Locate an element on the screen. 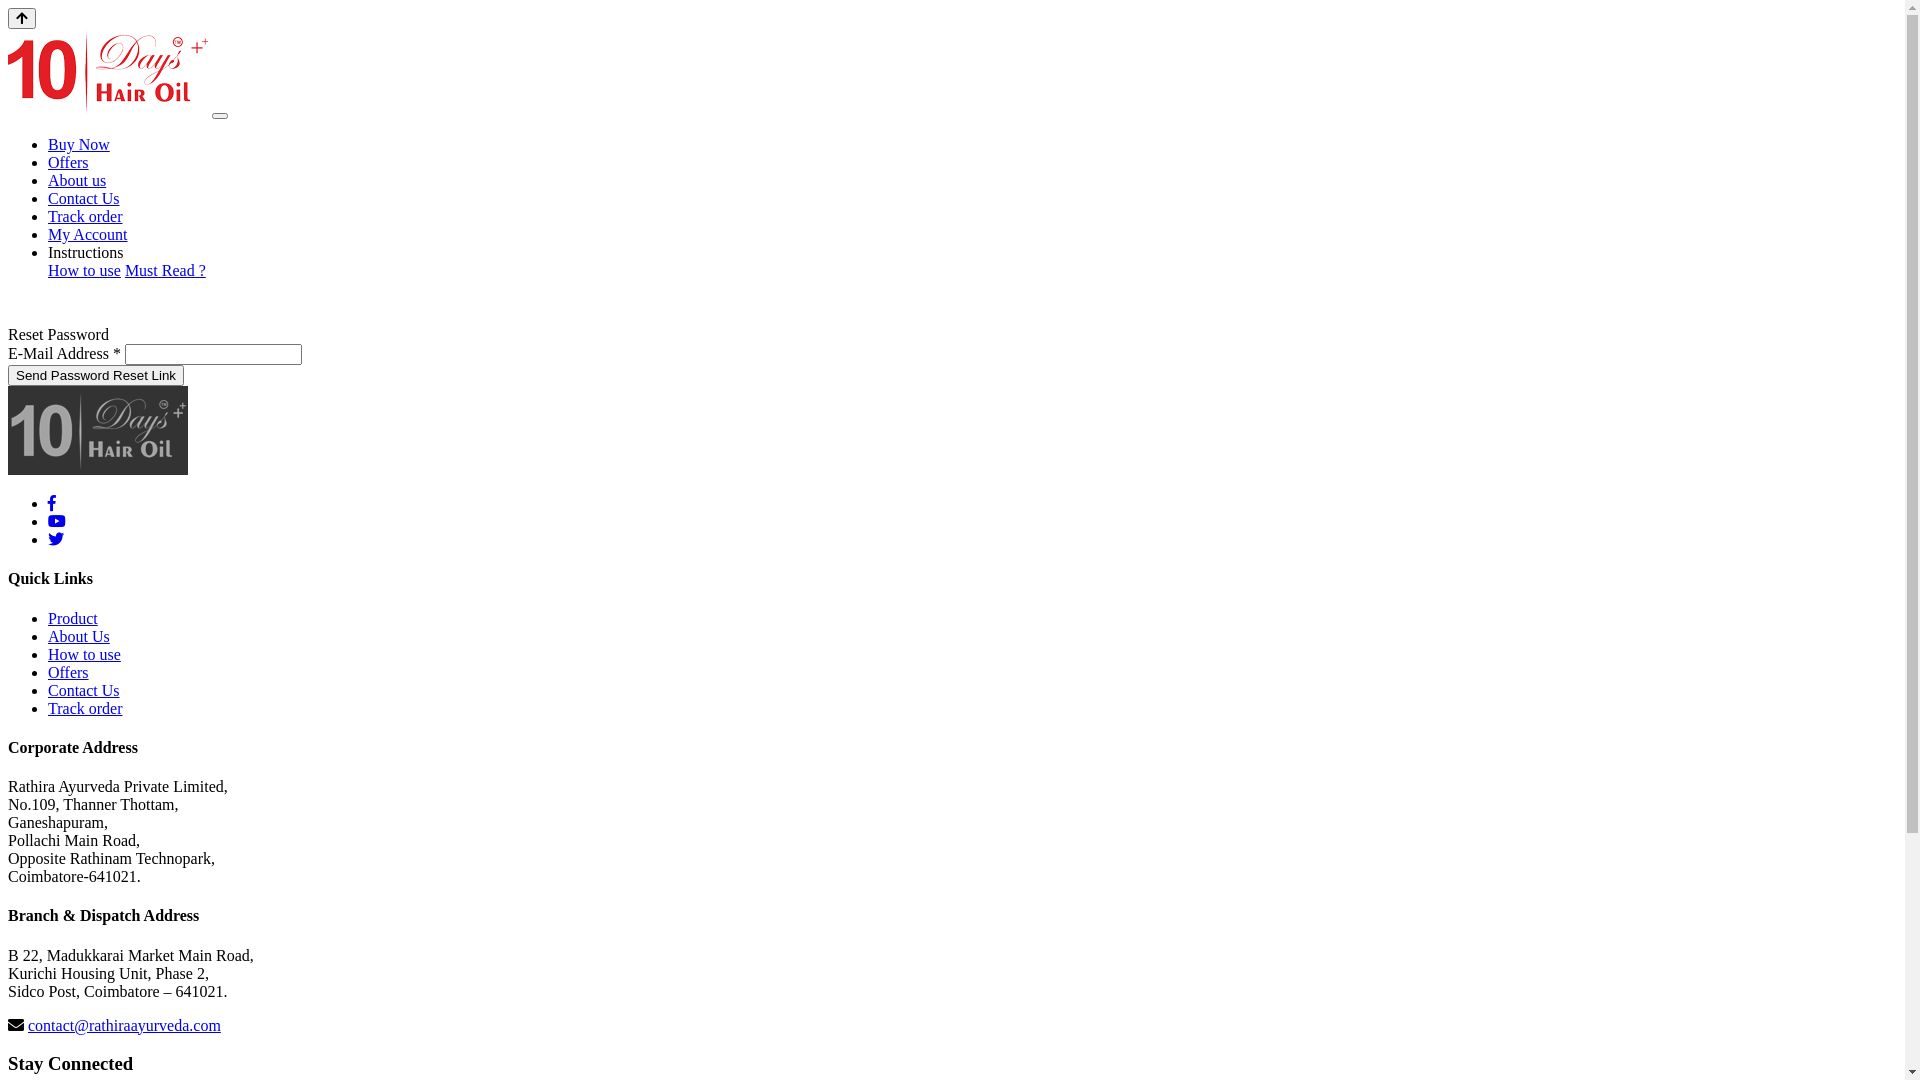 The width and height of the screenshot is (1920, 1080). Instructions is located at coordinates (86, 252).